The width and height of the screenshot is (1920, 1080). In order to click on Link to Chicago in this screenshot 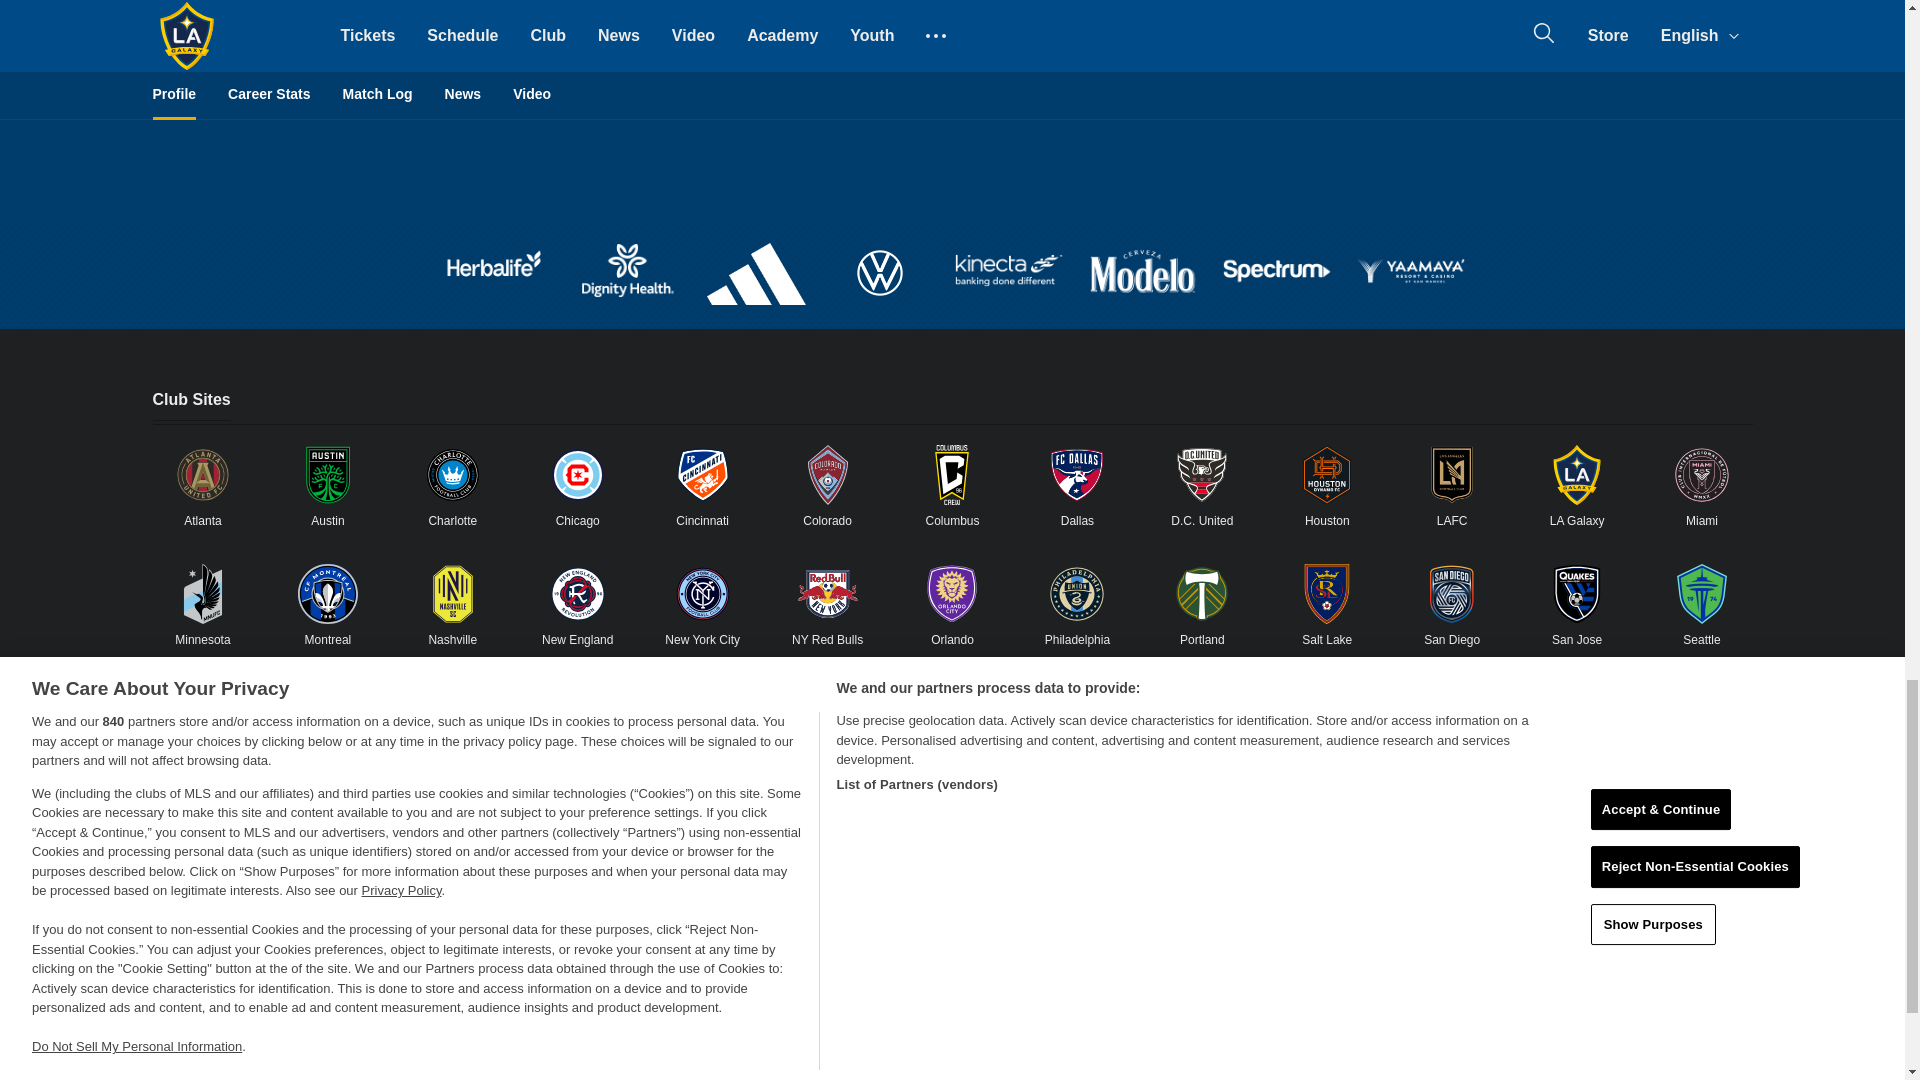, I will do `click(578, 474)`.